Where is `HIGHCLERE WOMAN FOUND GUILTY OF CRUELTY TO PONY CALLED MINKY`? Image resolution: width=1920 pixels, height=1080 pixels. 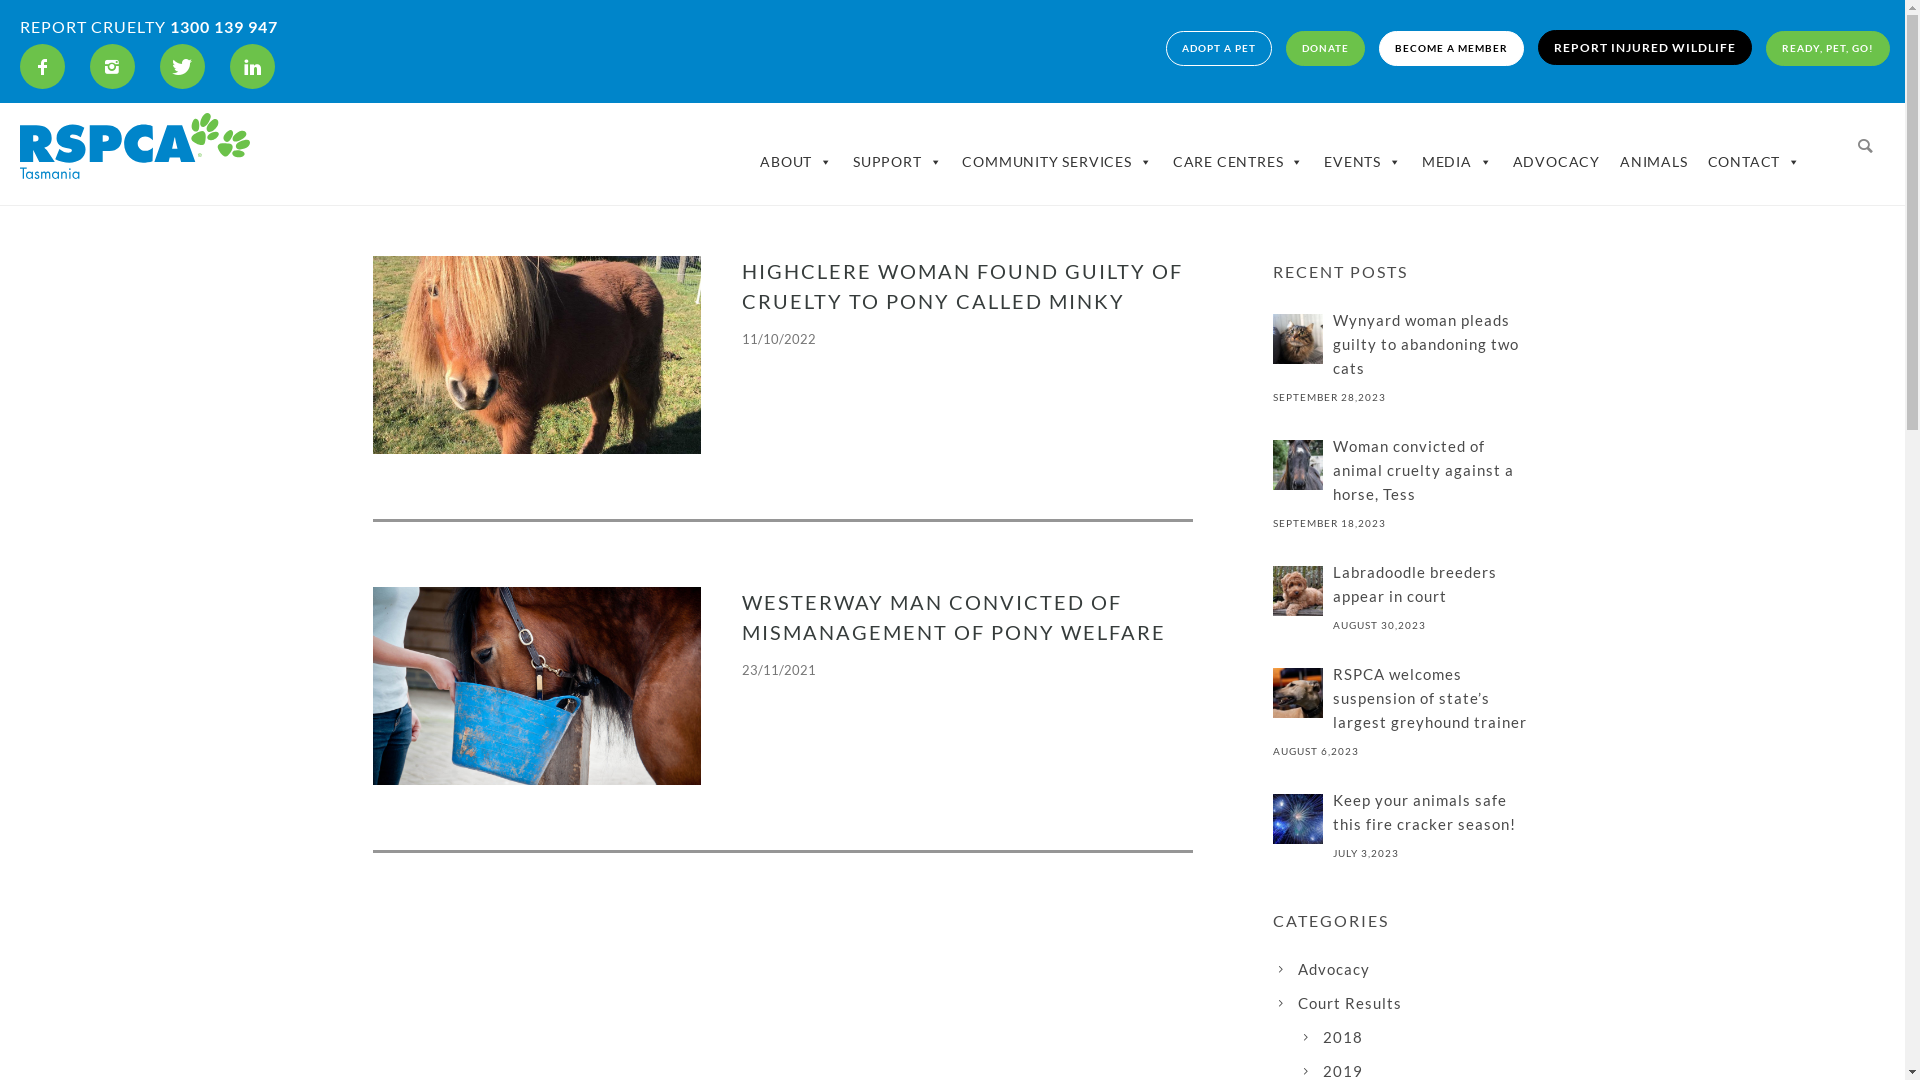 HIGHCLERE WOMAN FOUND GUILTY OF CRUELTY TO PONY CALLED MINKY is located at coordinates (968, 286).